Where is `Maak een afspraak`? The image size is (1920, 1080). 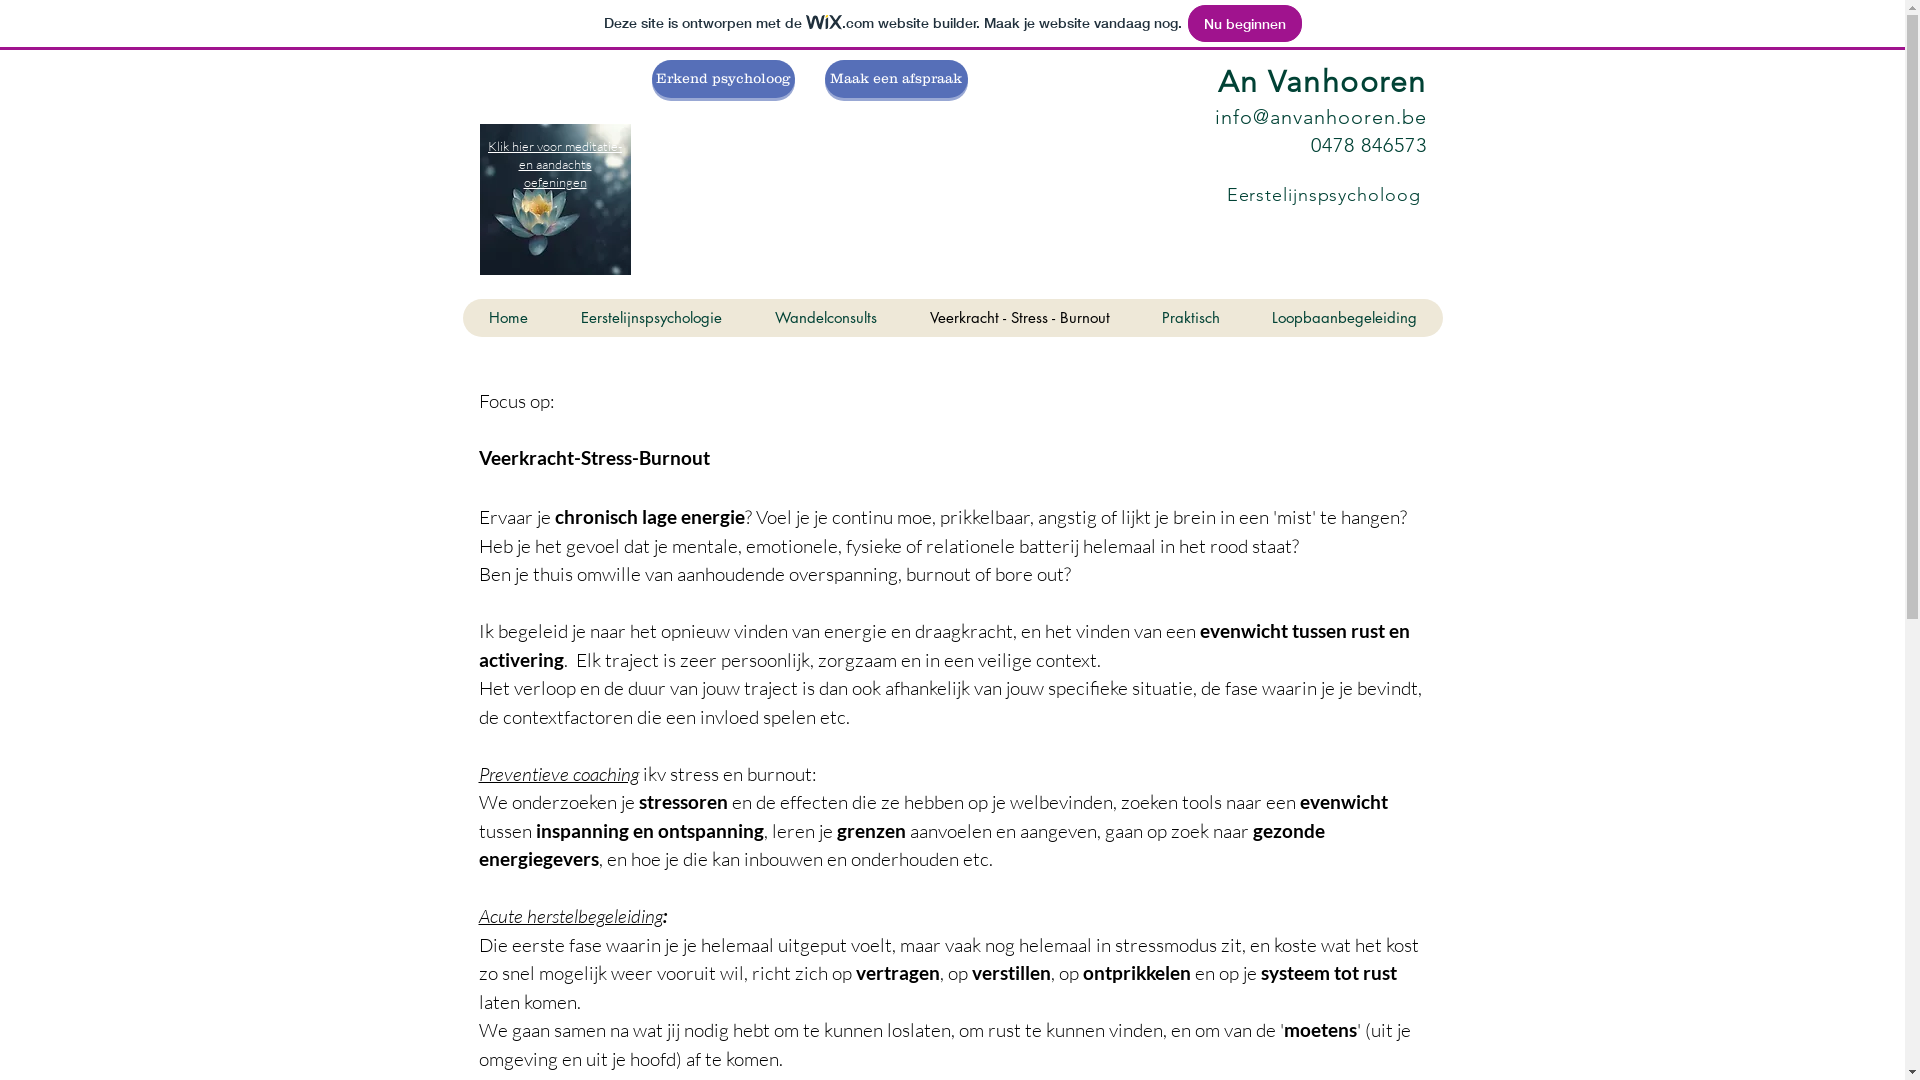
Maak een afspraak is located at coordinates (896, 79).